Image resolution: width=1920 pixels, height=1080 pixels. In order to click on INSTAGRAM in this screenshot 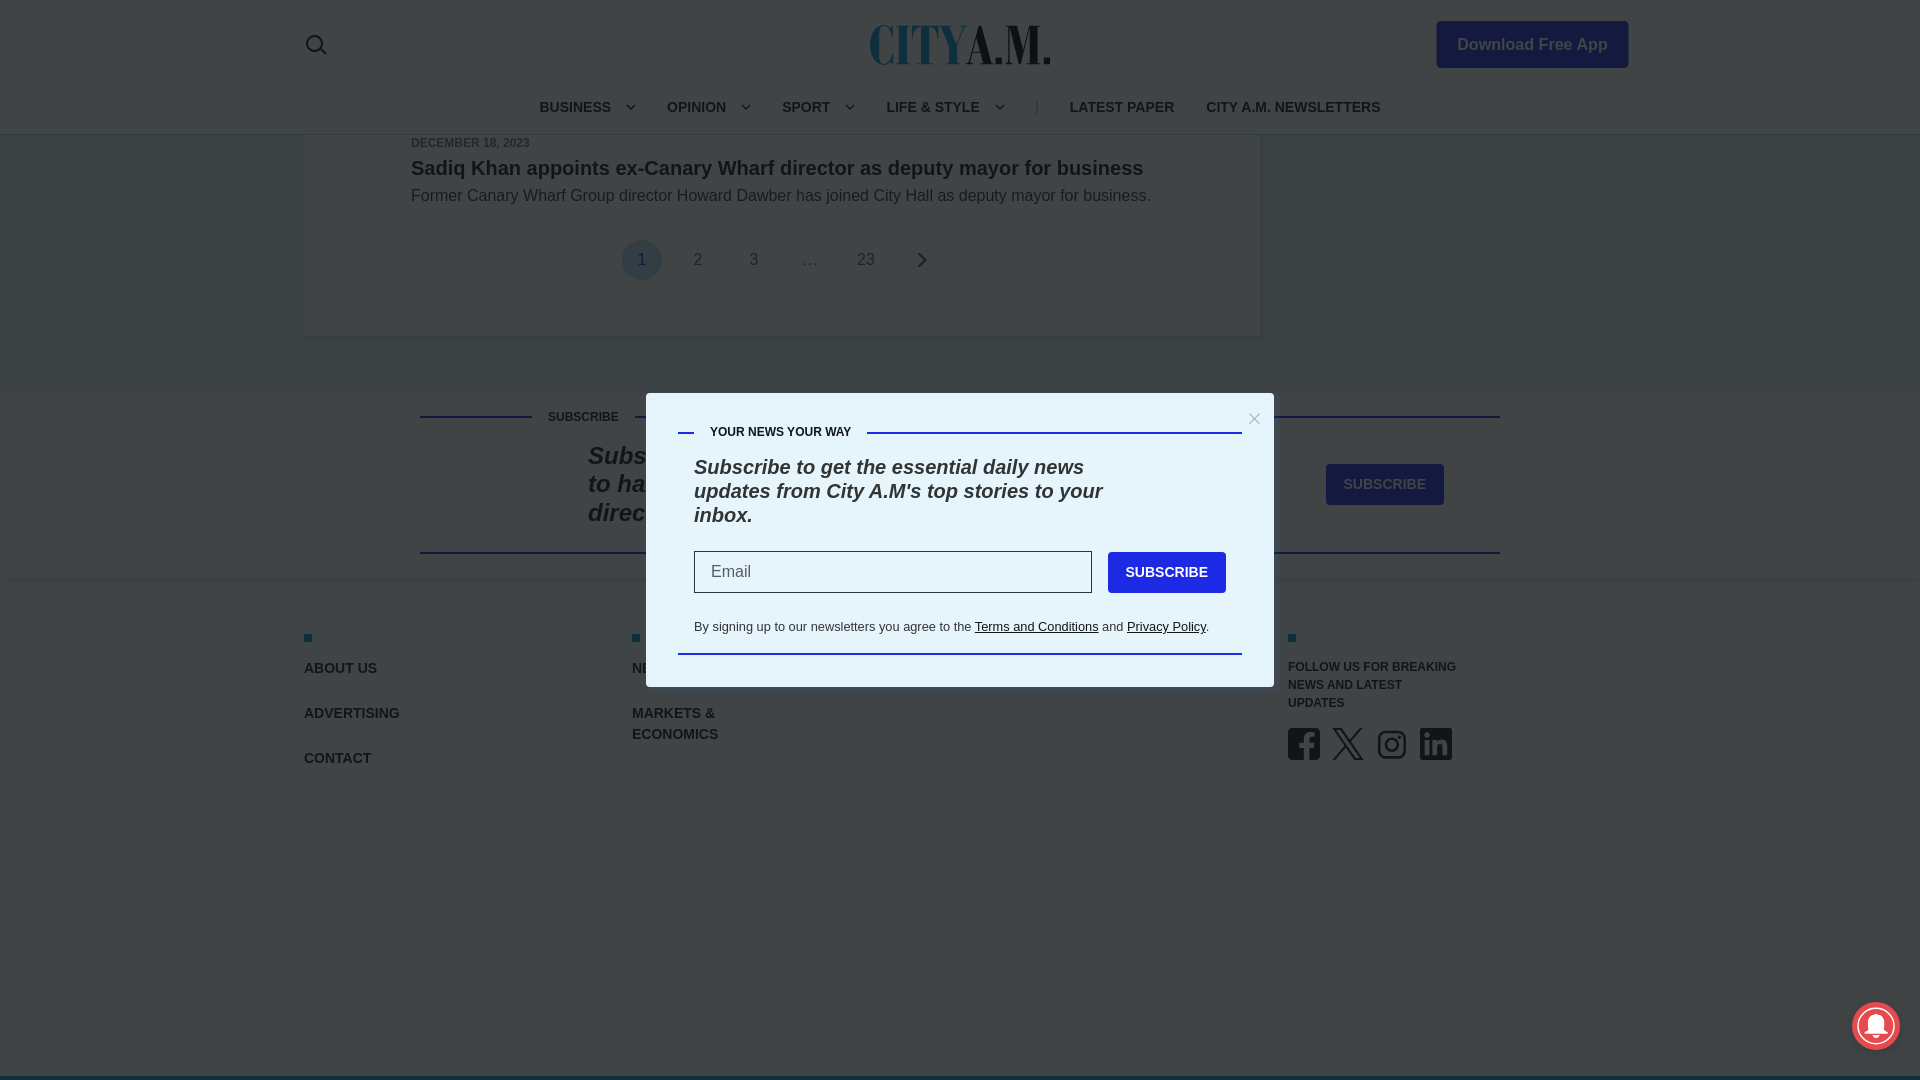, I will do `click(1392, 744)`.